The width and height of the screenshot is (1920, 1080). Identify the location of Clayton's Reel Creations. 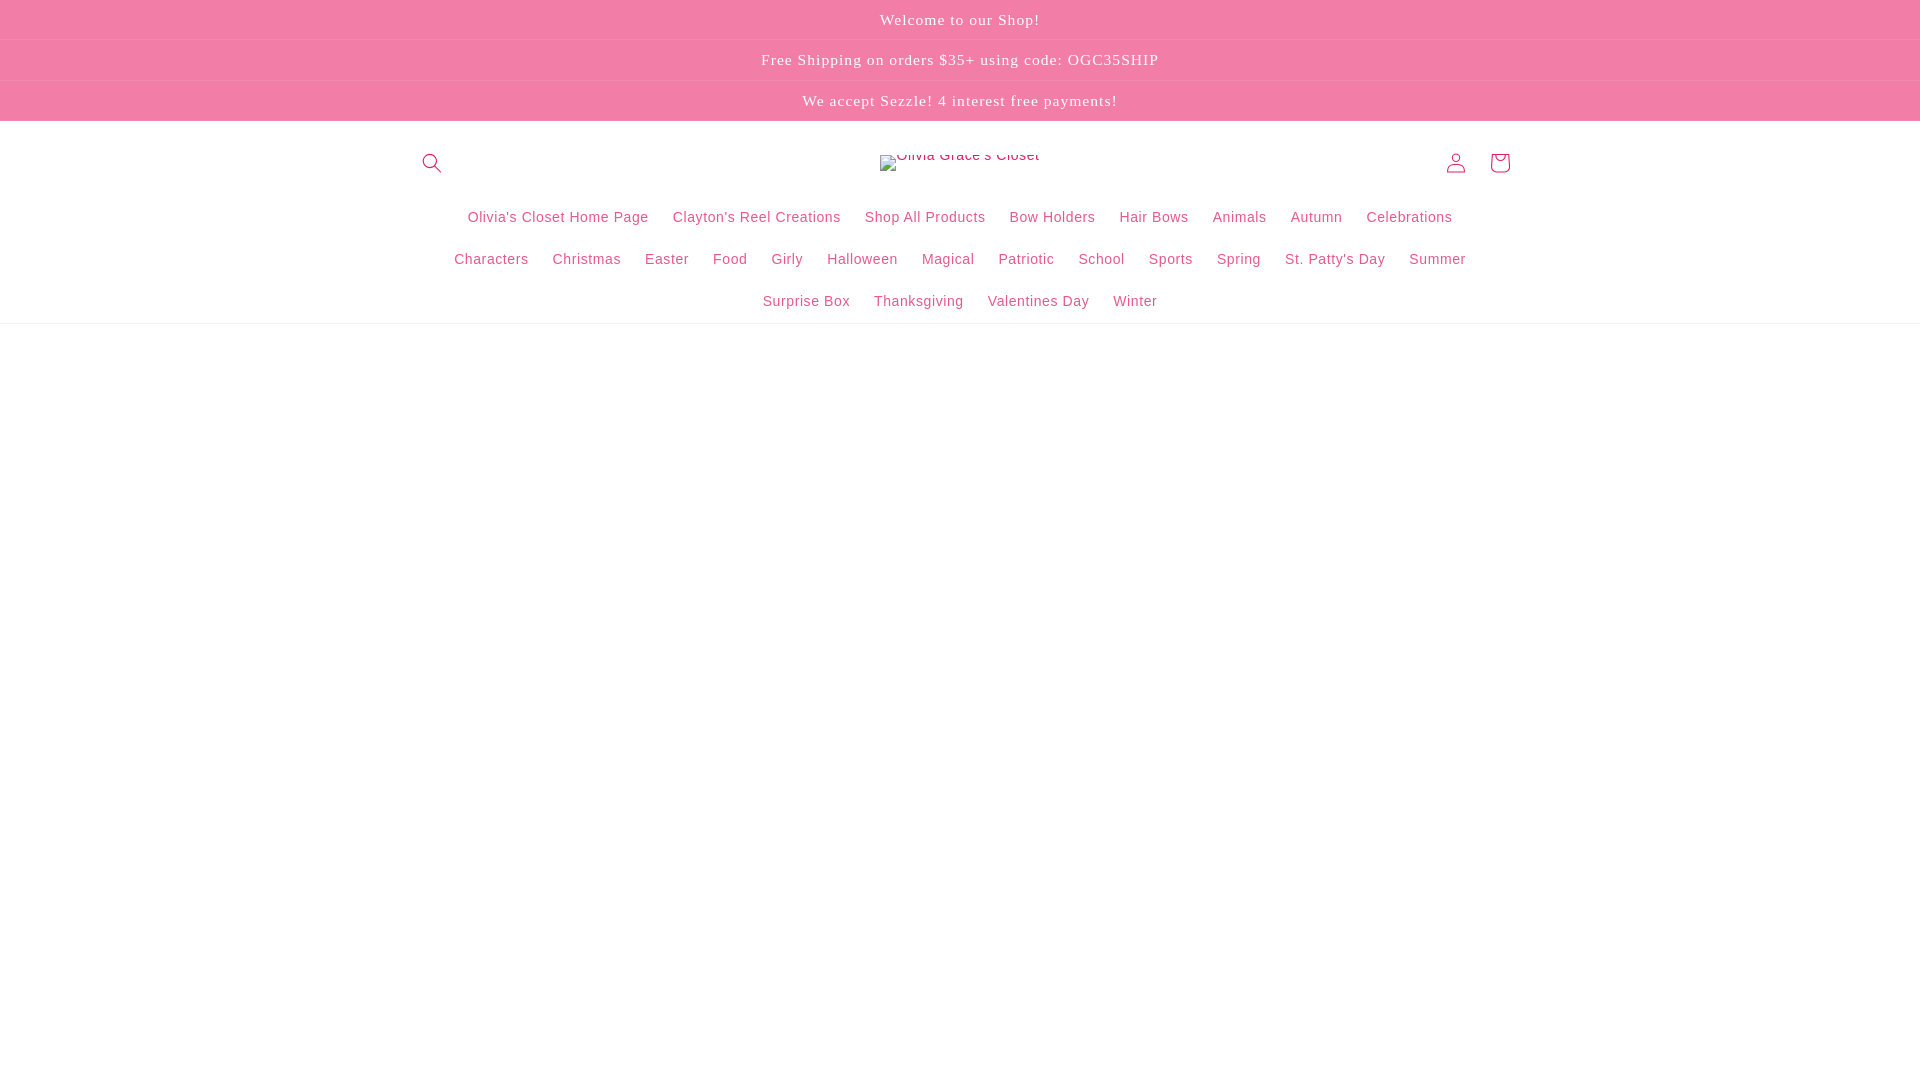
(756, 216).